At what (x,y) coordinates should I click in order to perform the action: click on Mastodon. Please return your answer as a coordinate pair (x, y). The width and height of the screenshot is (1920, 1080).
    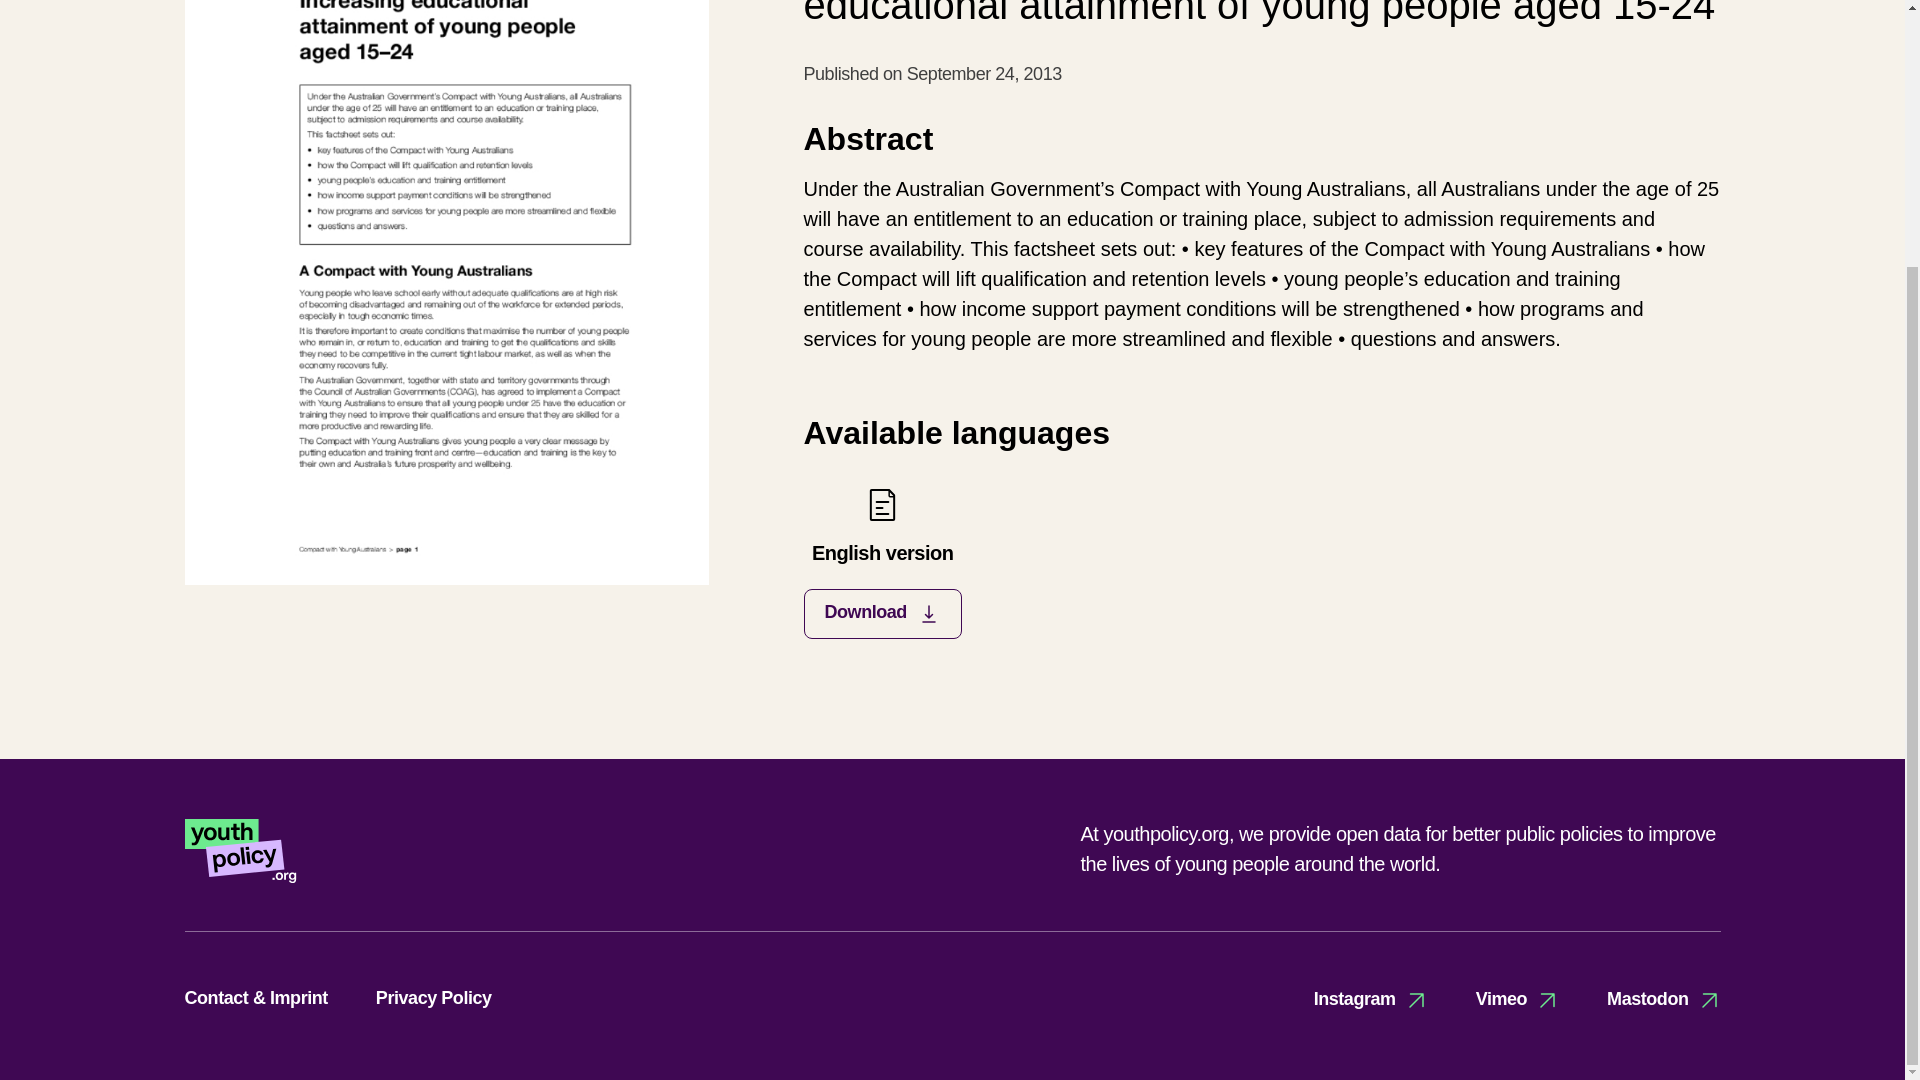
    Looking at the image, I should click on (434, 998).